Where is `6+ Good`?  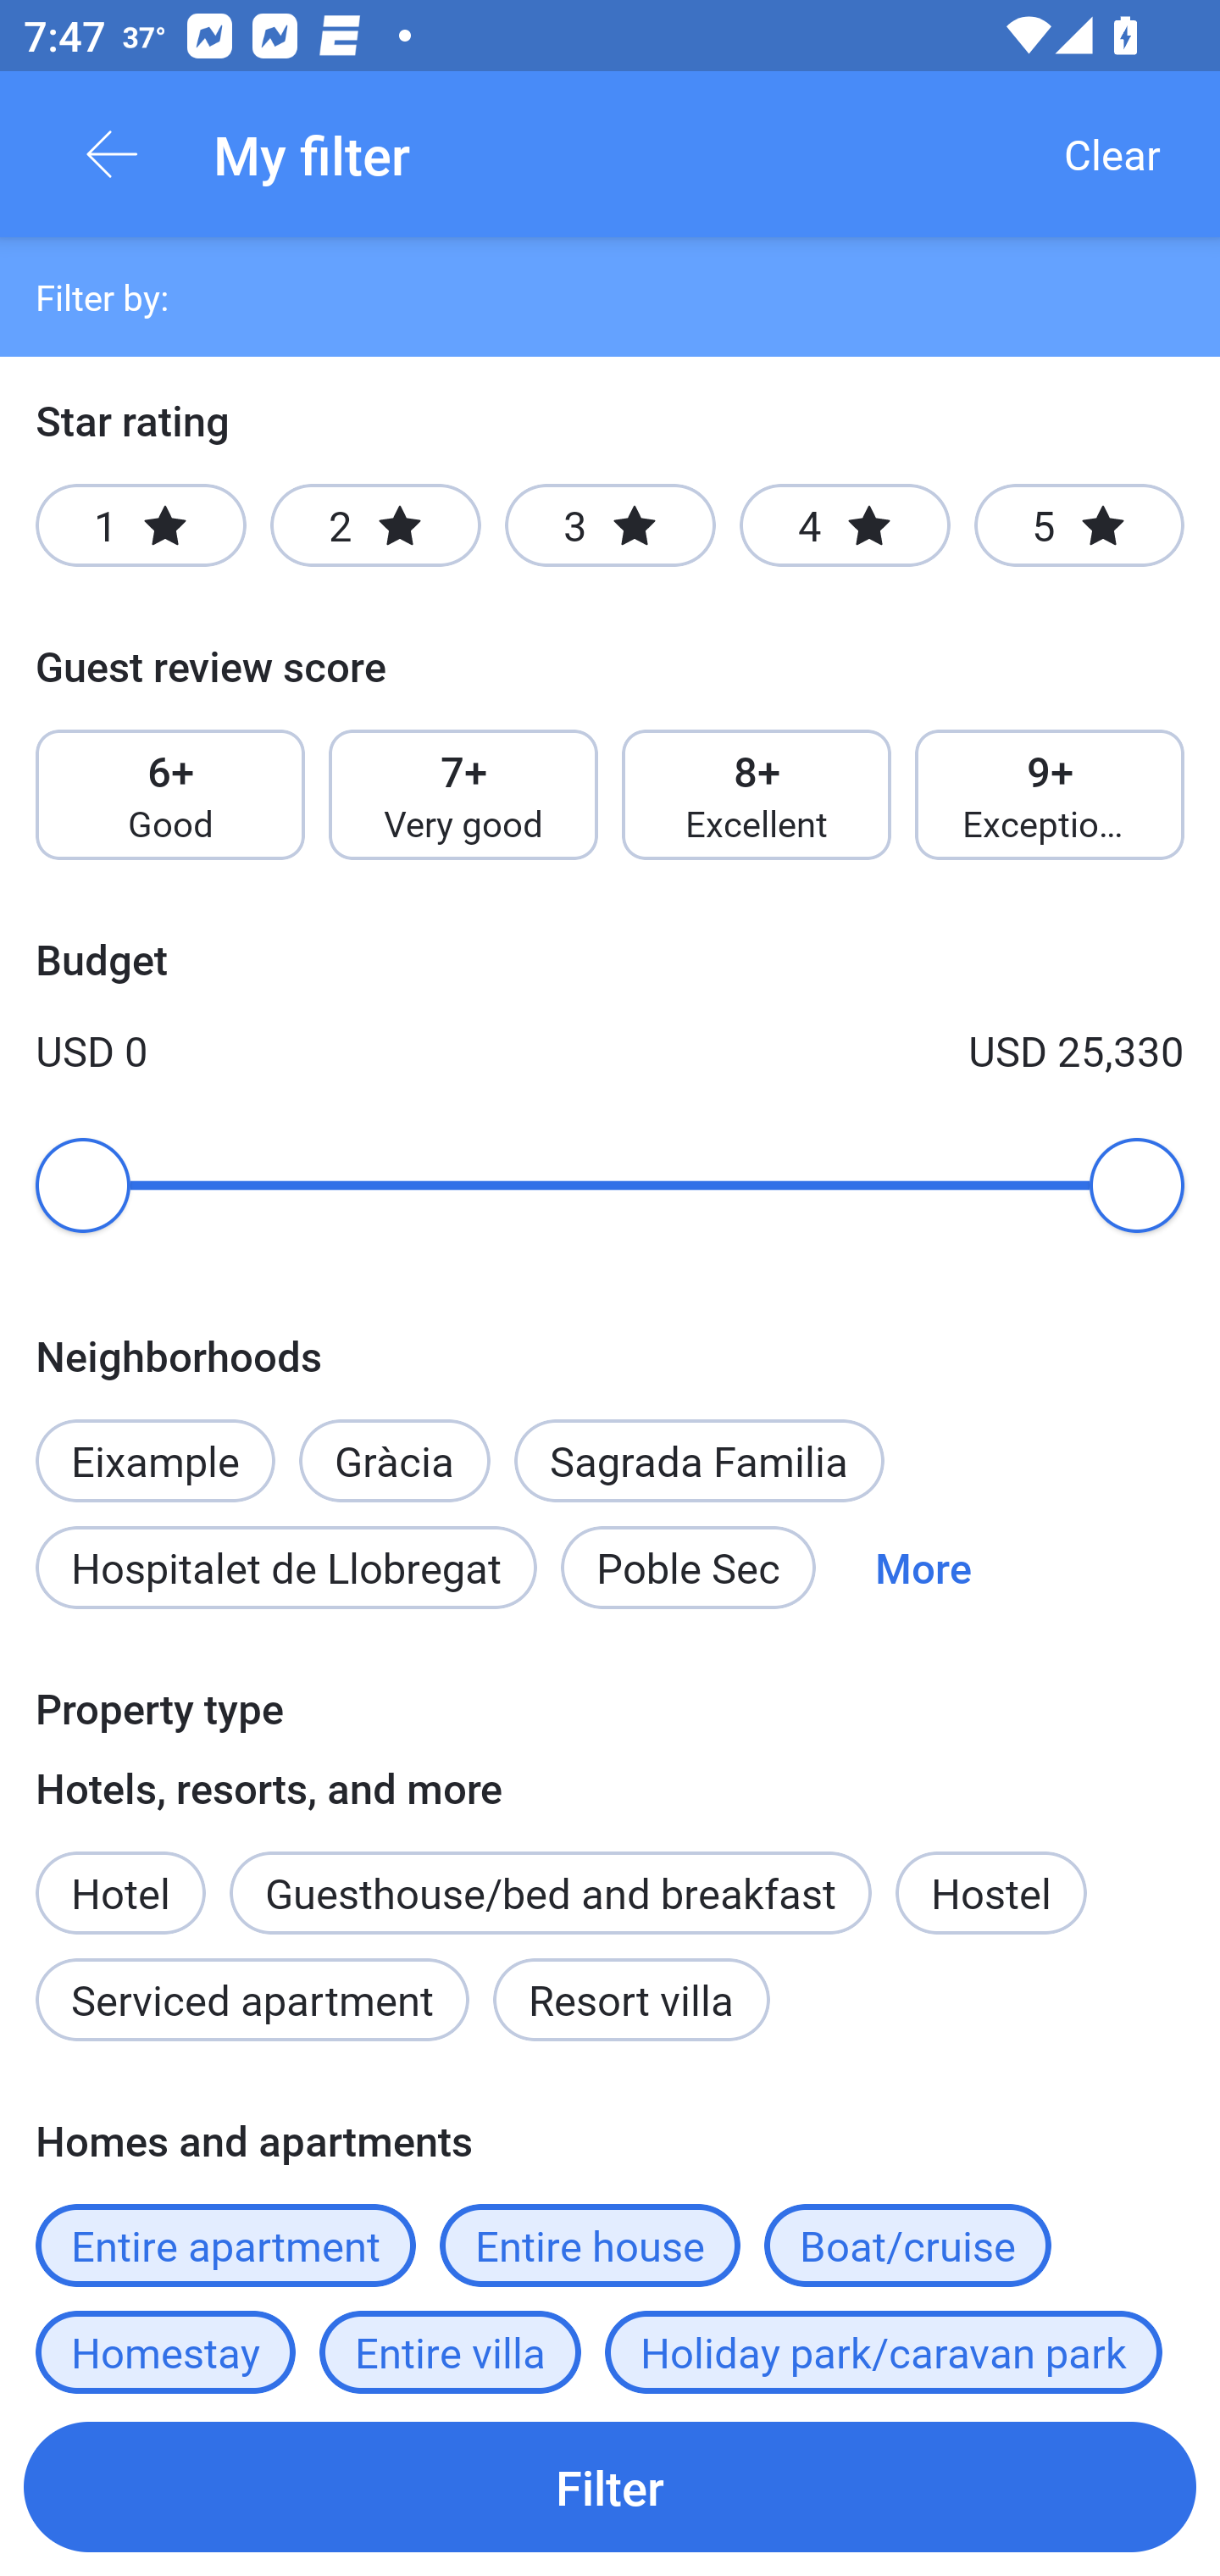
6+ Good is located at coordinates (169, 795).